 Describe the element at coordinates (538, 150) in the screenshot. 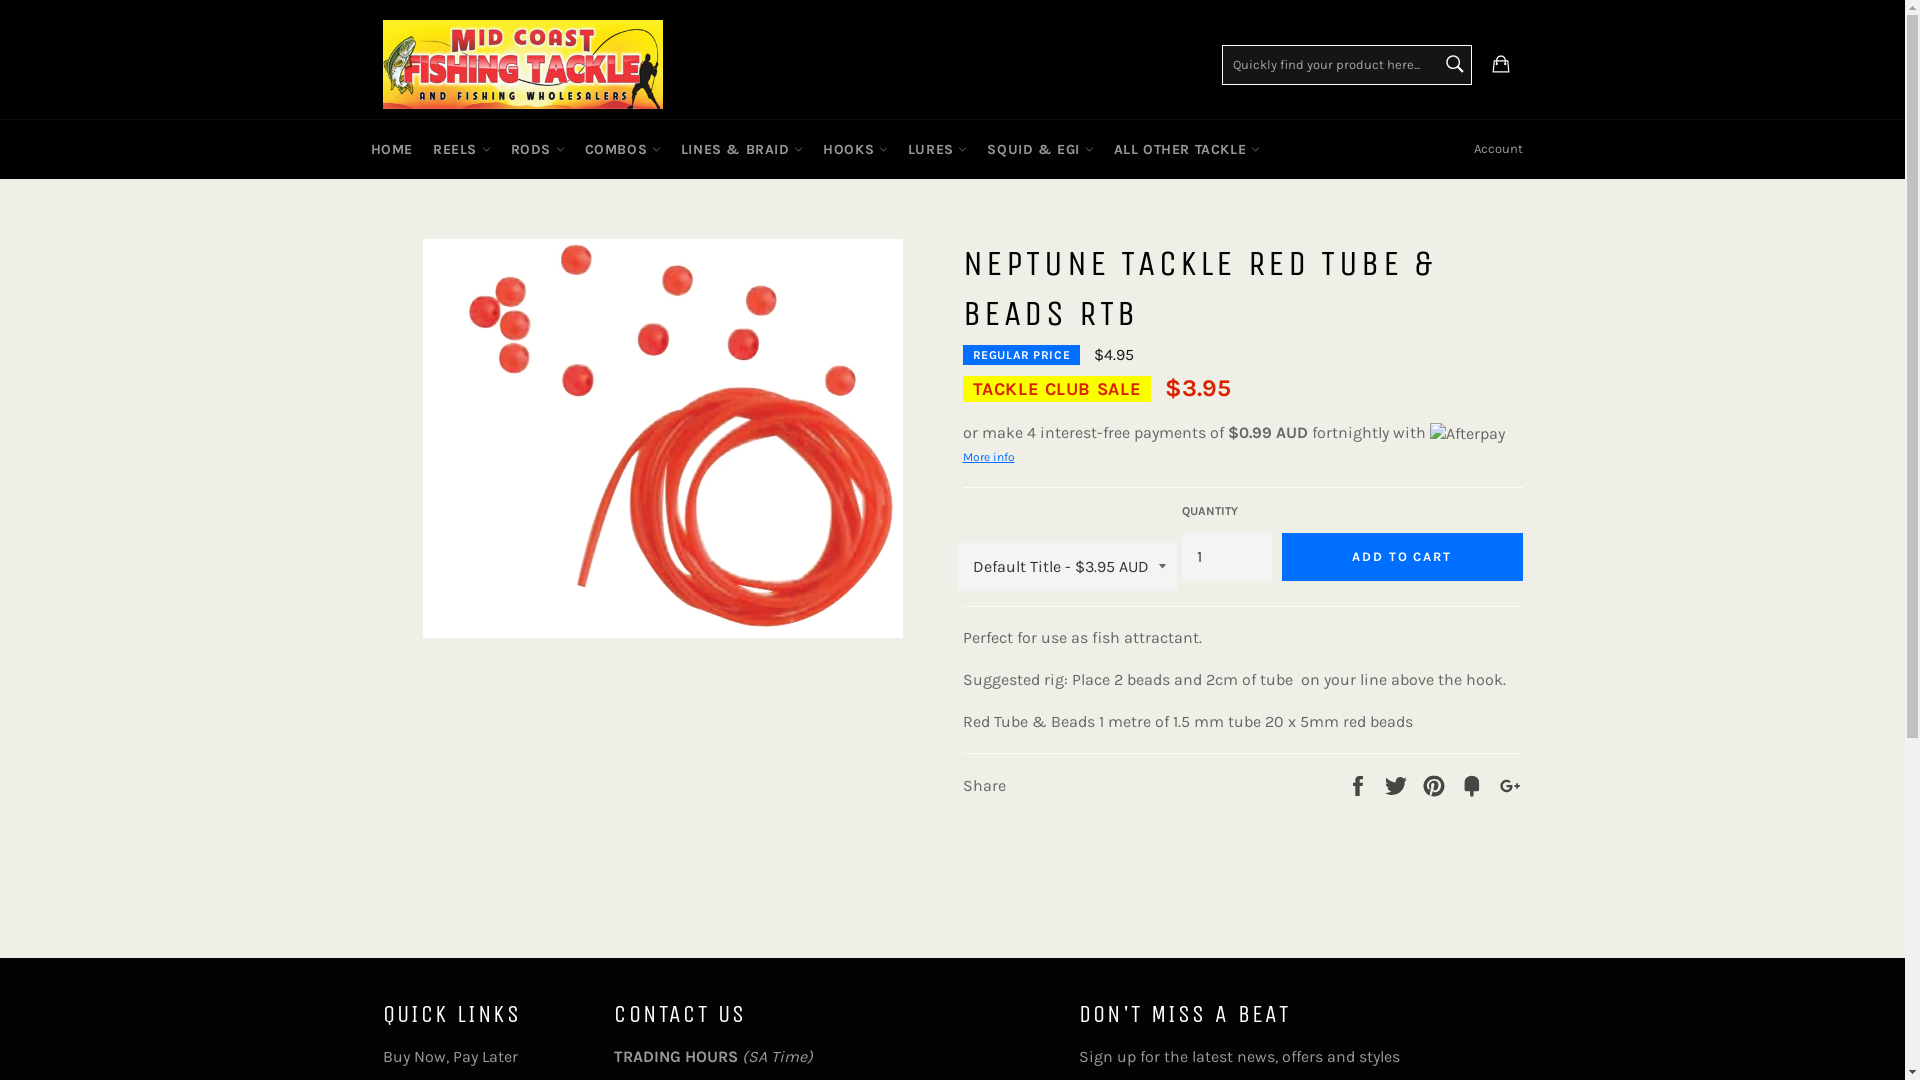

I see `RODS` at that location.